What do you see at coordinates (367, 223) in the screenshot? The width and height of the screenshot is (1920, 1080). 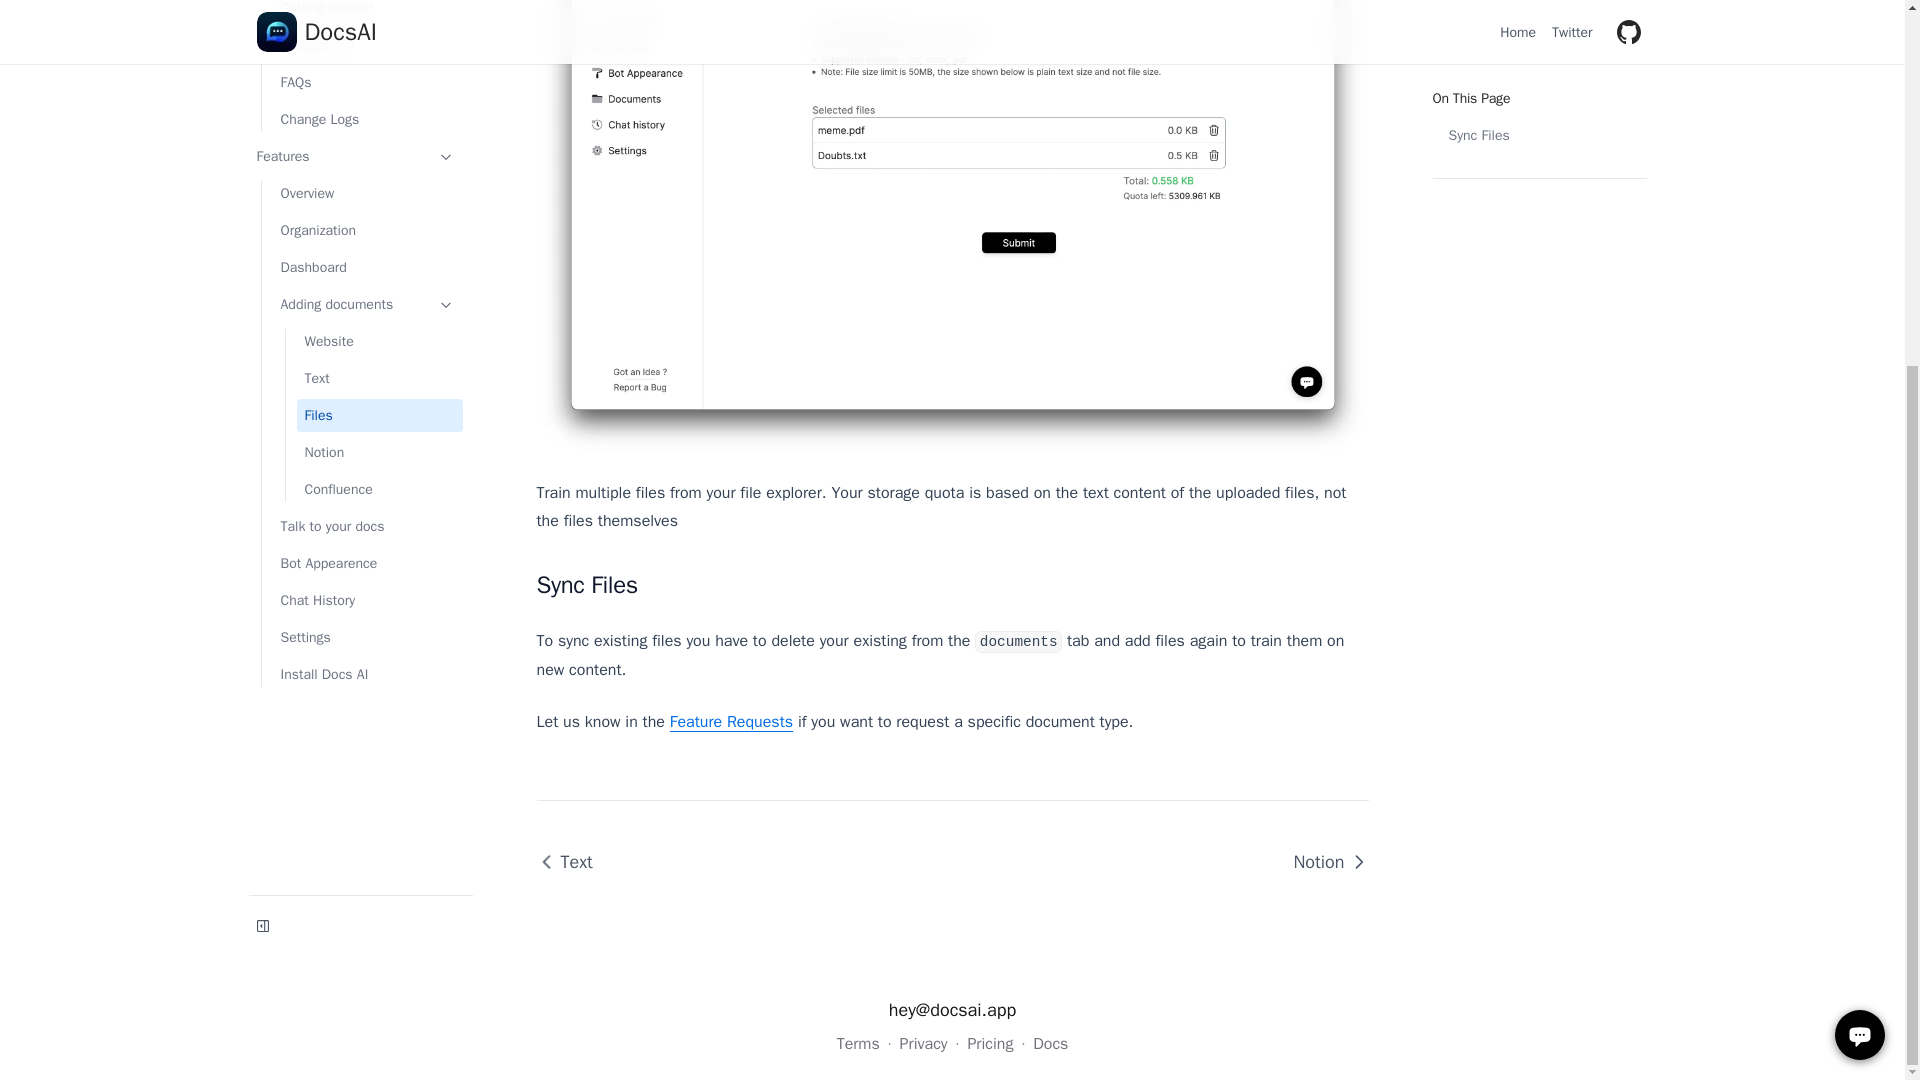 I see `Chat History` at bounding box center [367, 223].